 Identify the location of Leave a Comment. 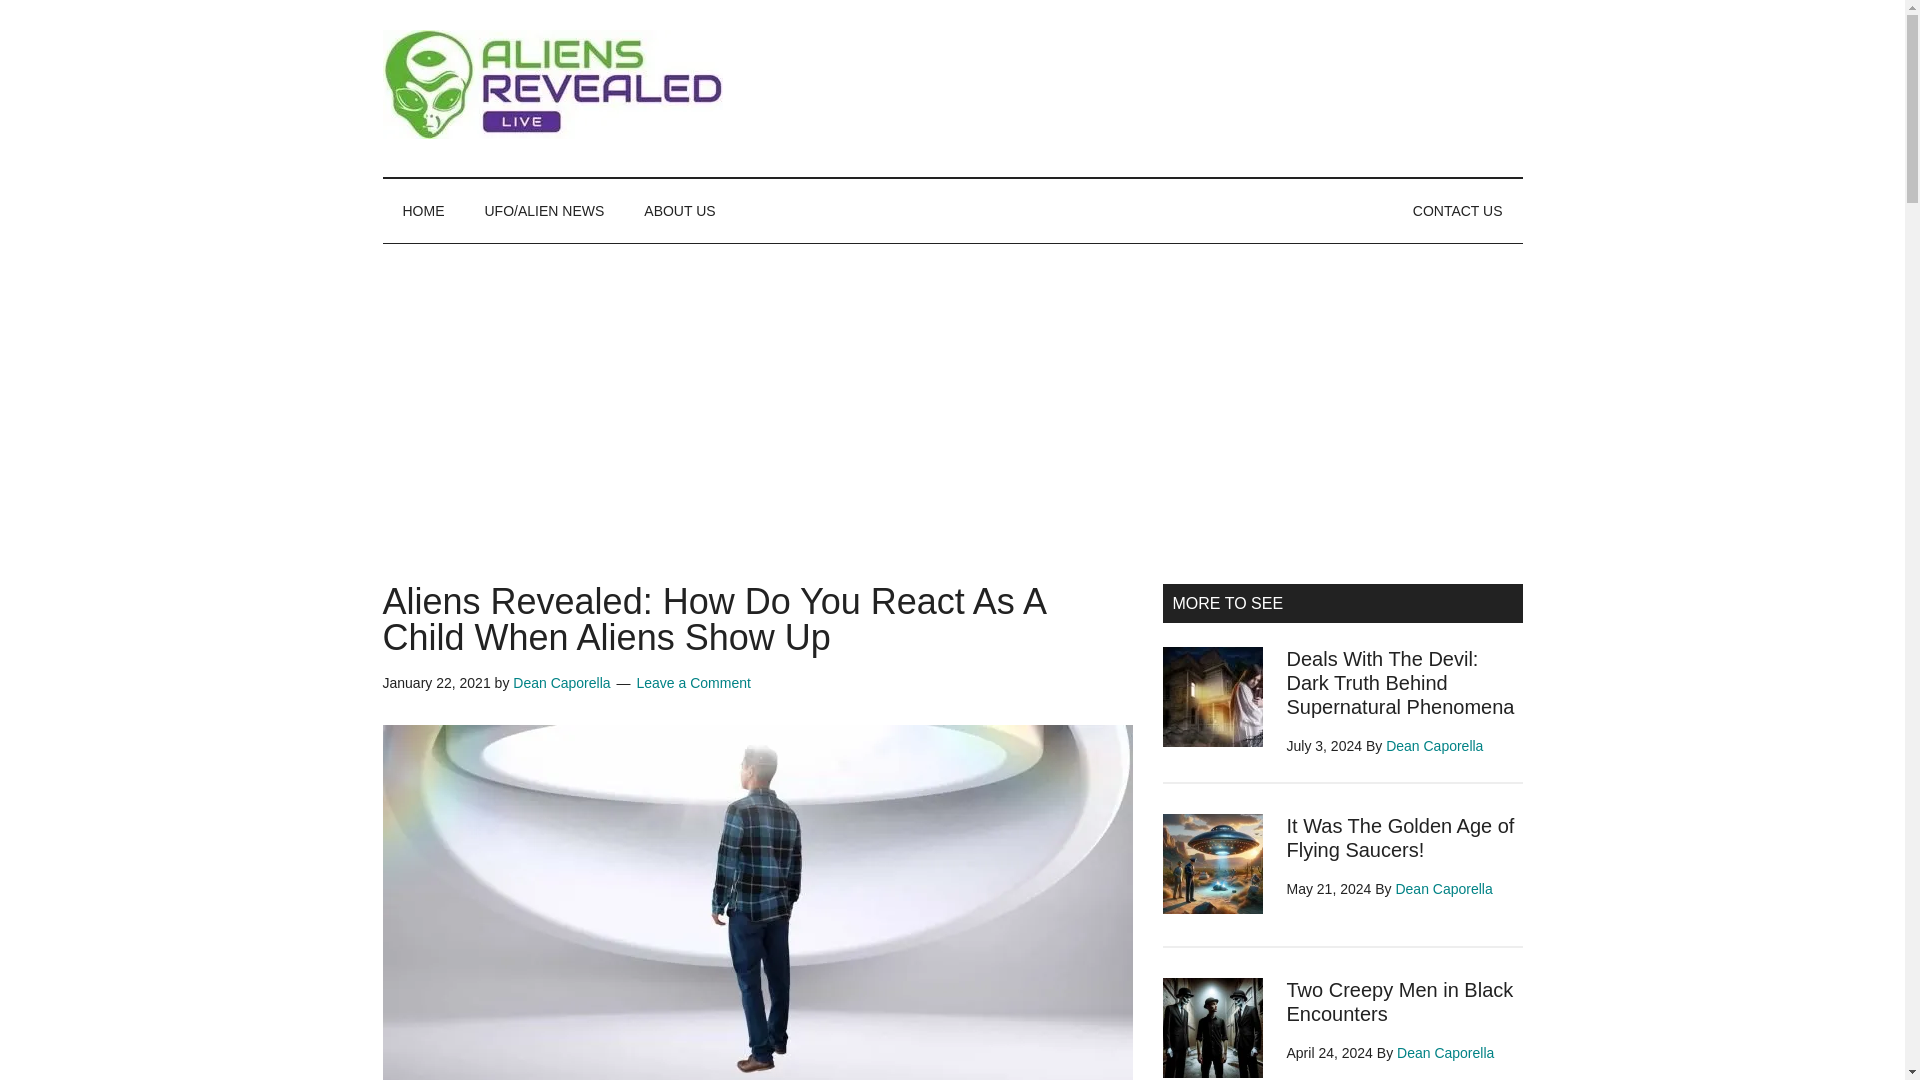
(692, 683).